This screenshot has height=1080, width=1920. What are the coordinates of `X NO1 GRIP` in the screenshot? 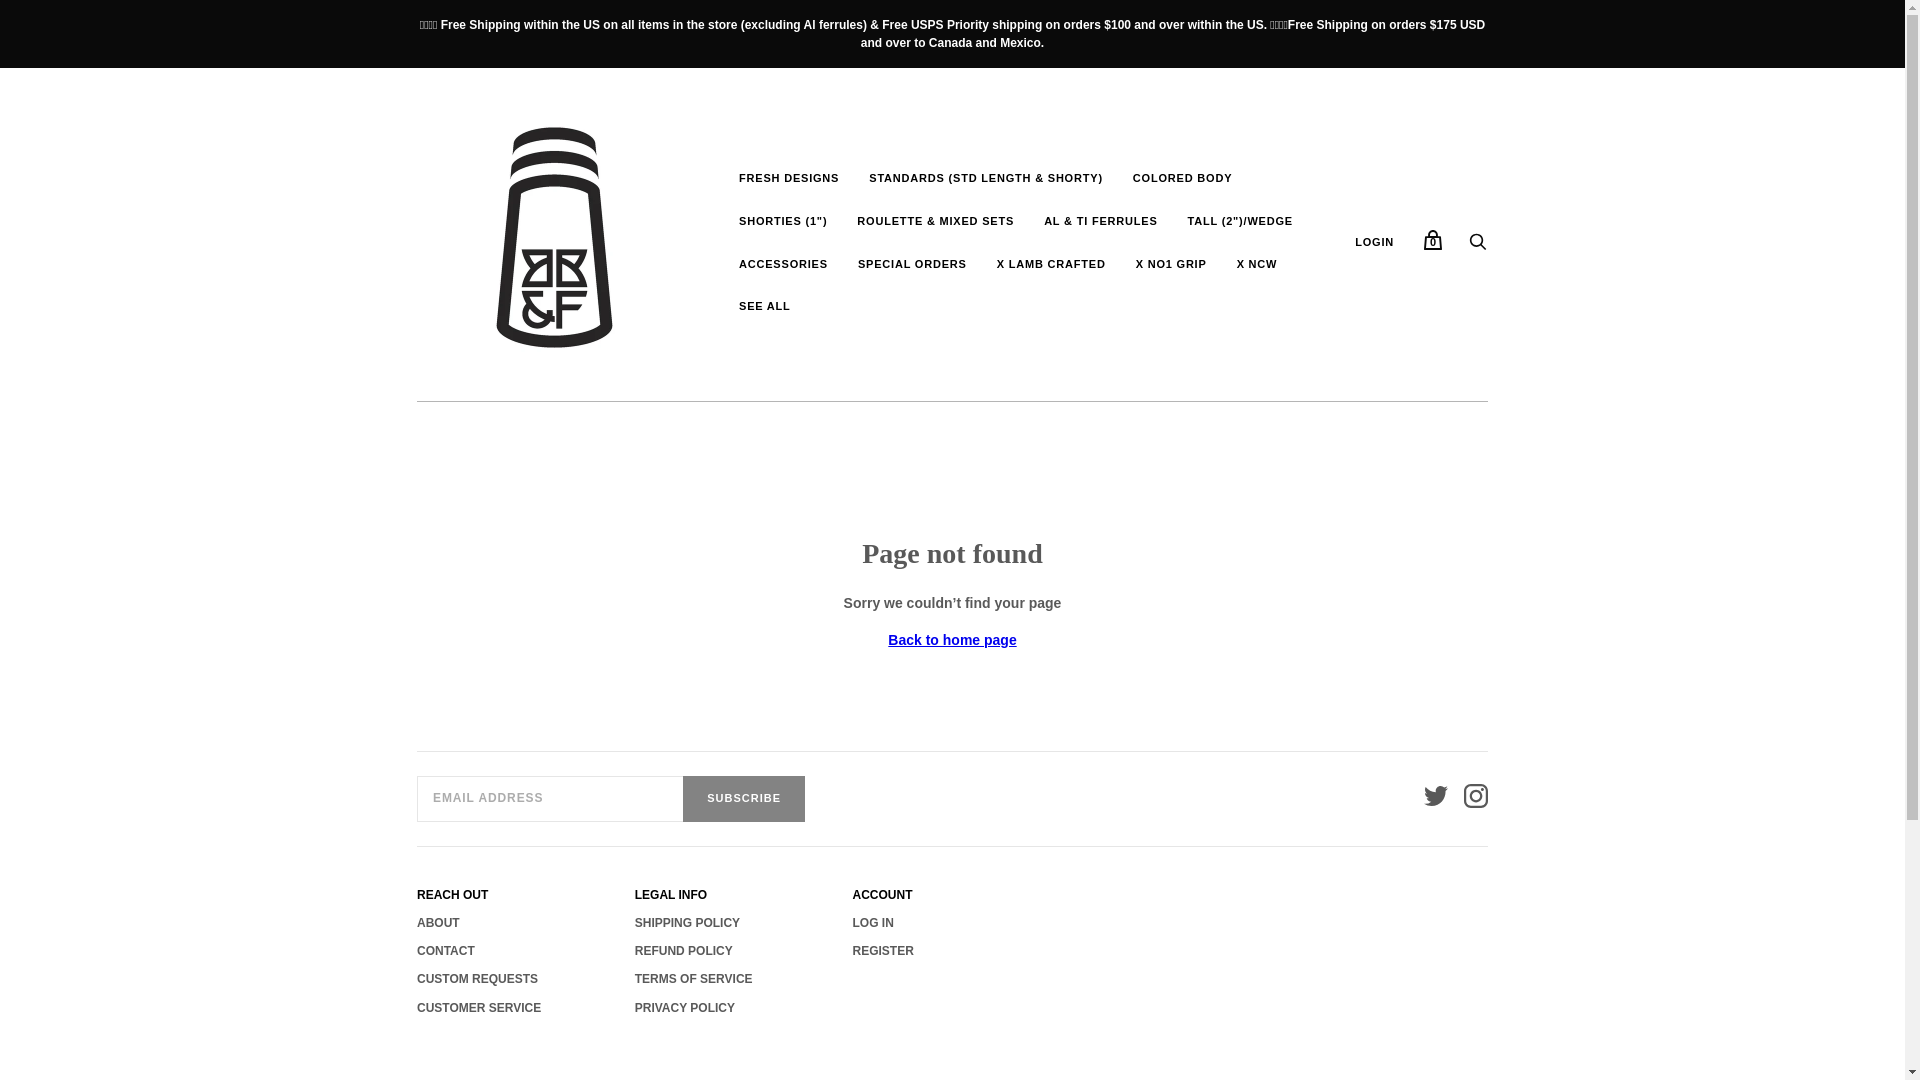 It's located at (1171, 264).